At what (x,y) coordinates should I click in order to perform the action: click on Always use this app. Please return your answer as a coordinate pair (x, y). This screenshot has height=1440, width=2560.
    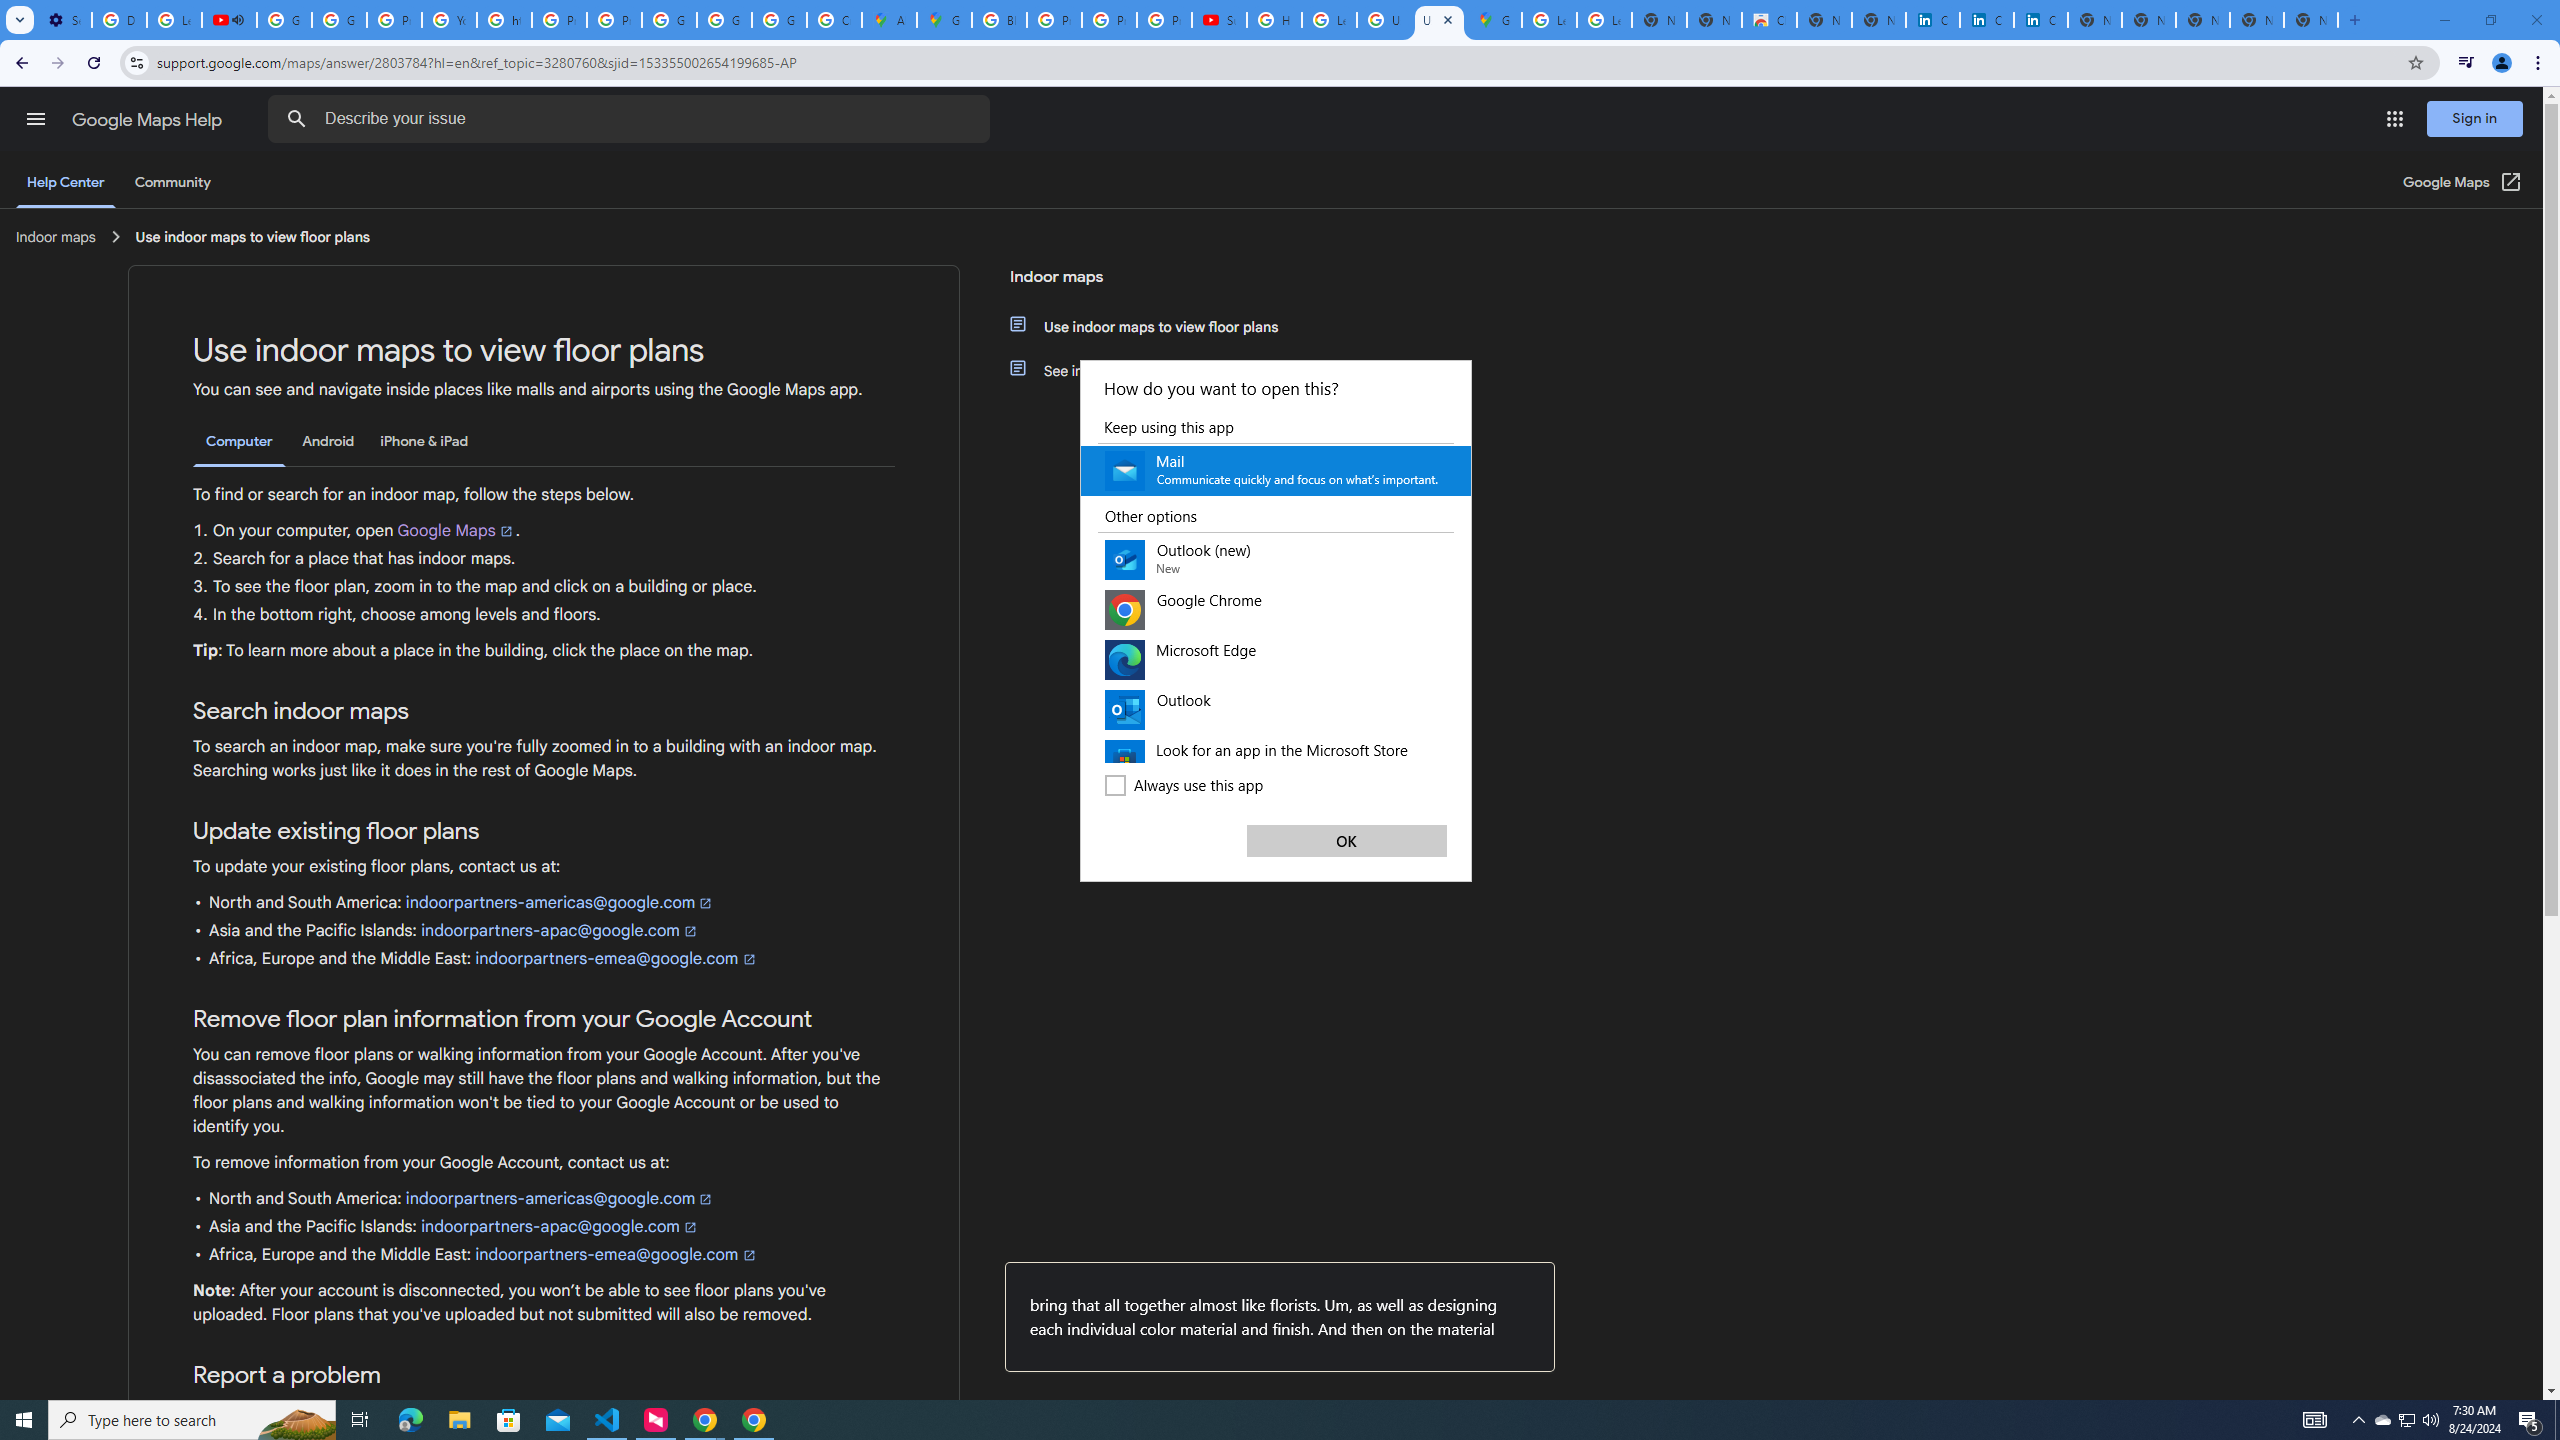
    Looking at the image, I should click on (1276, 800).